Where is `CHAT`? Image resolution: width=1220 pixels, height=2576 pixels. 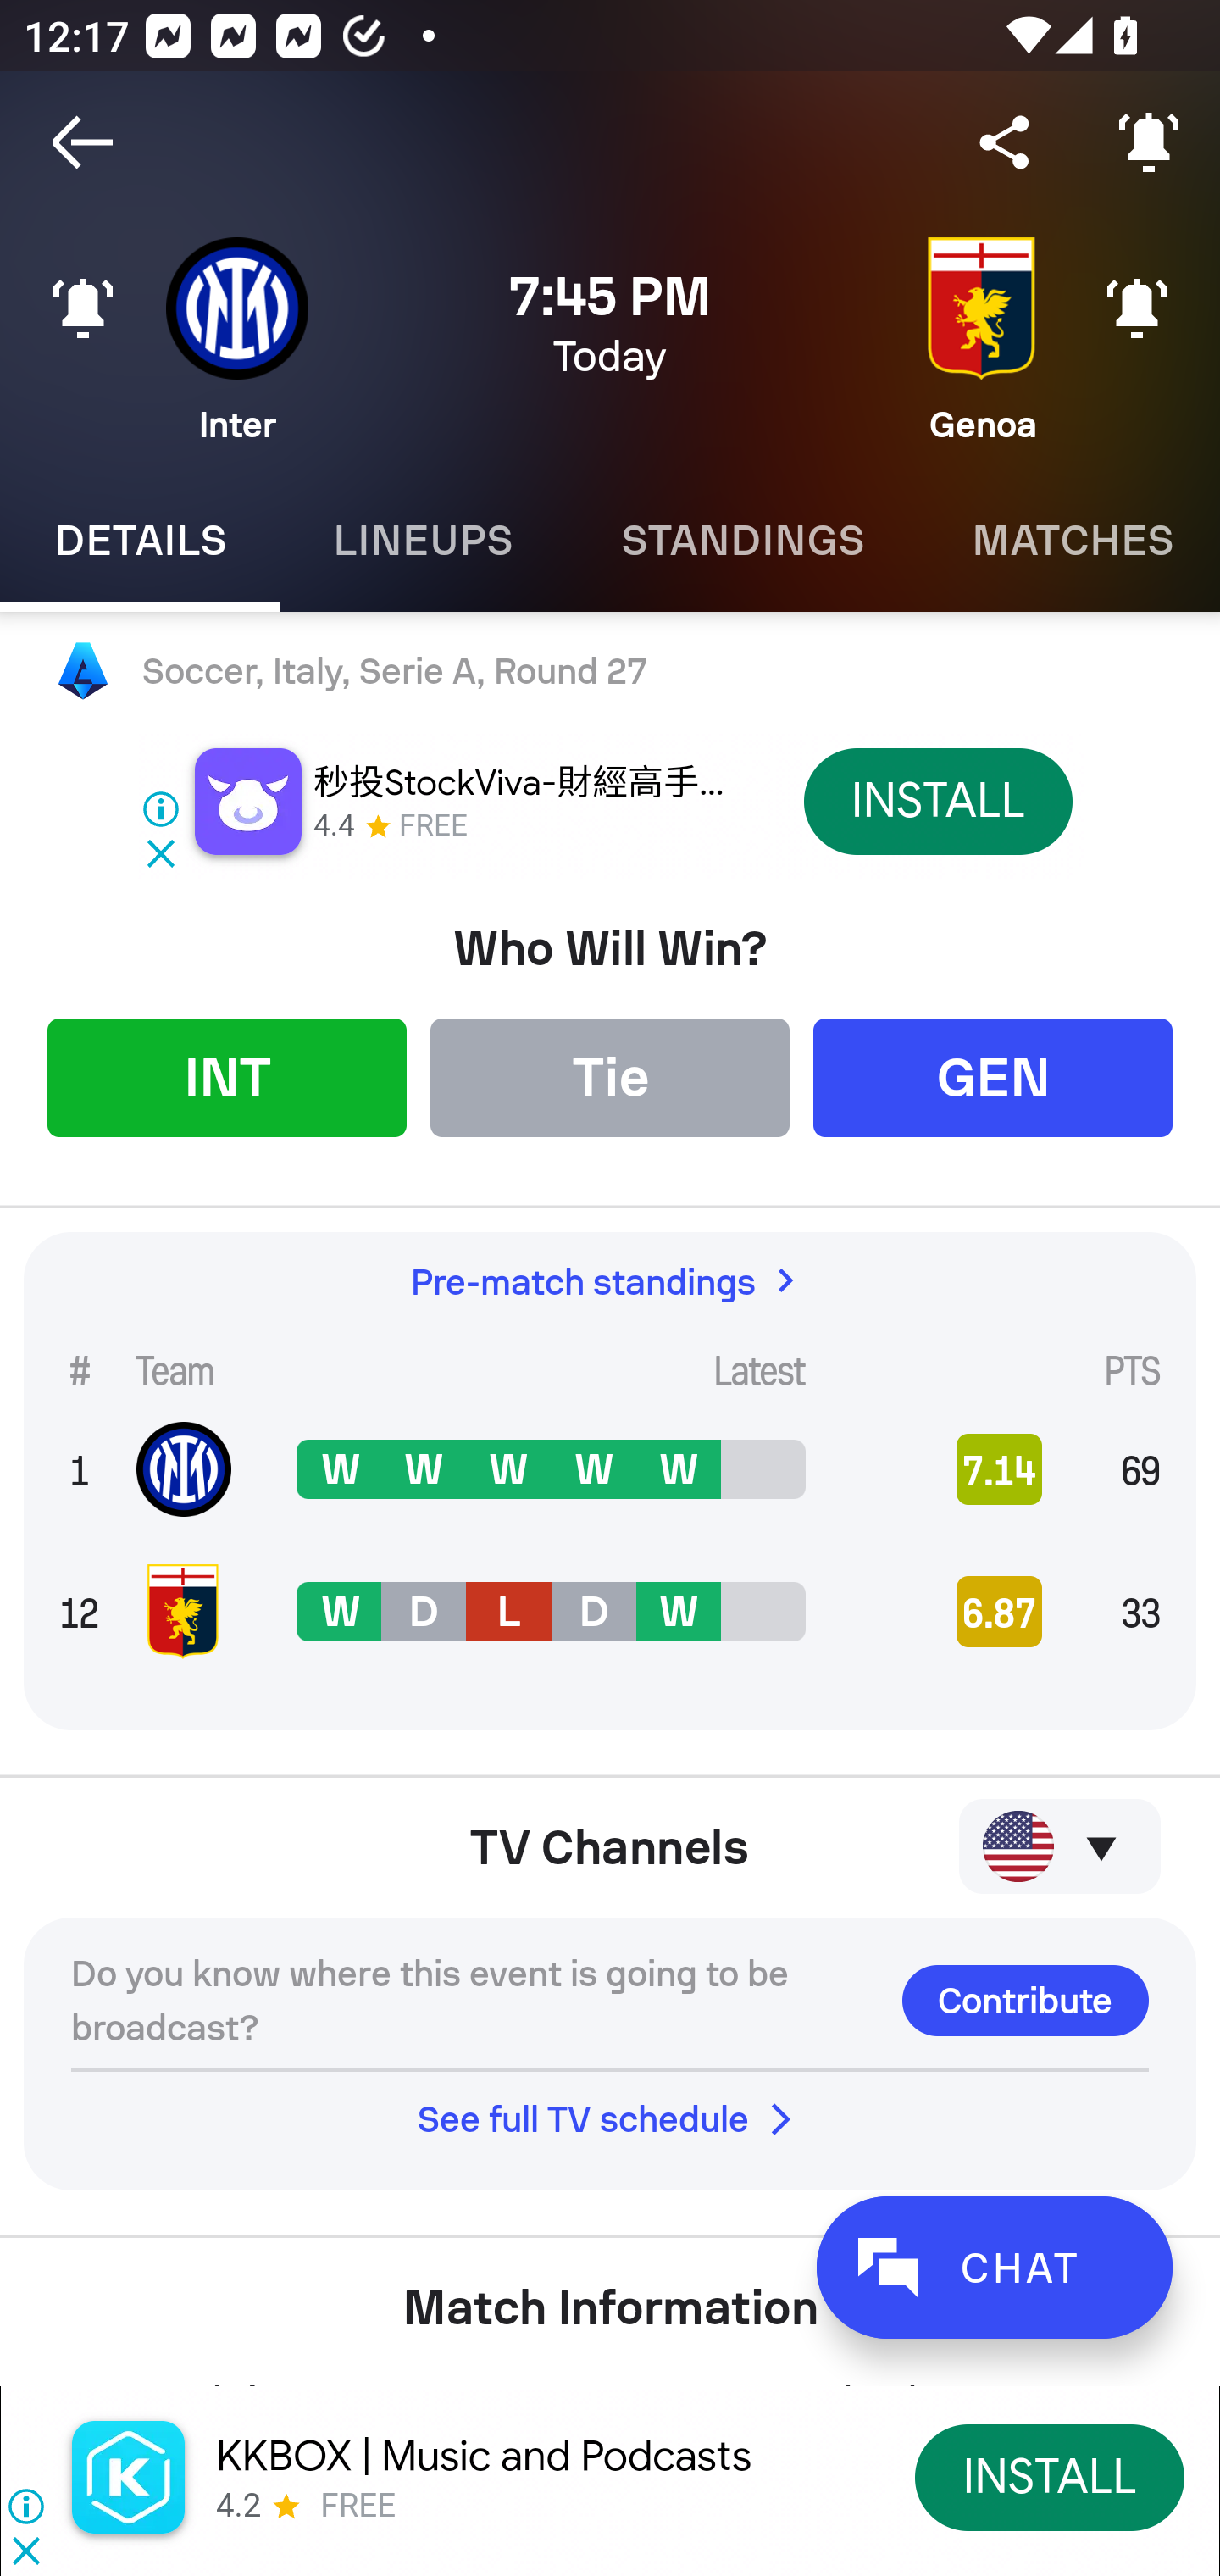
CHAT is located at coordinates (994, 2268).